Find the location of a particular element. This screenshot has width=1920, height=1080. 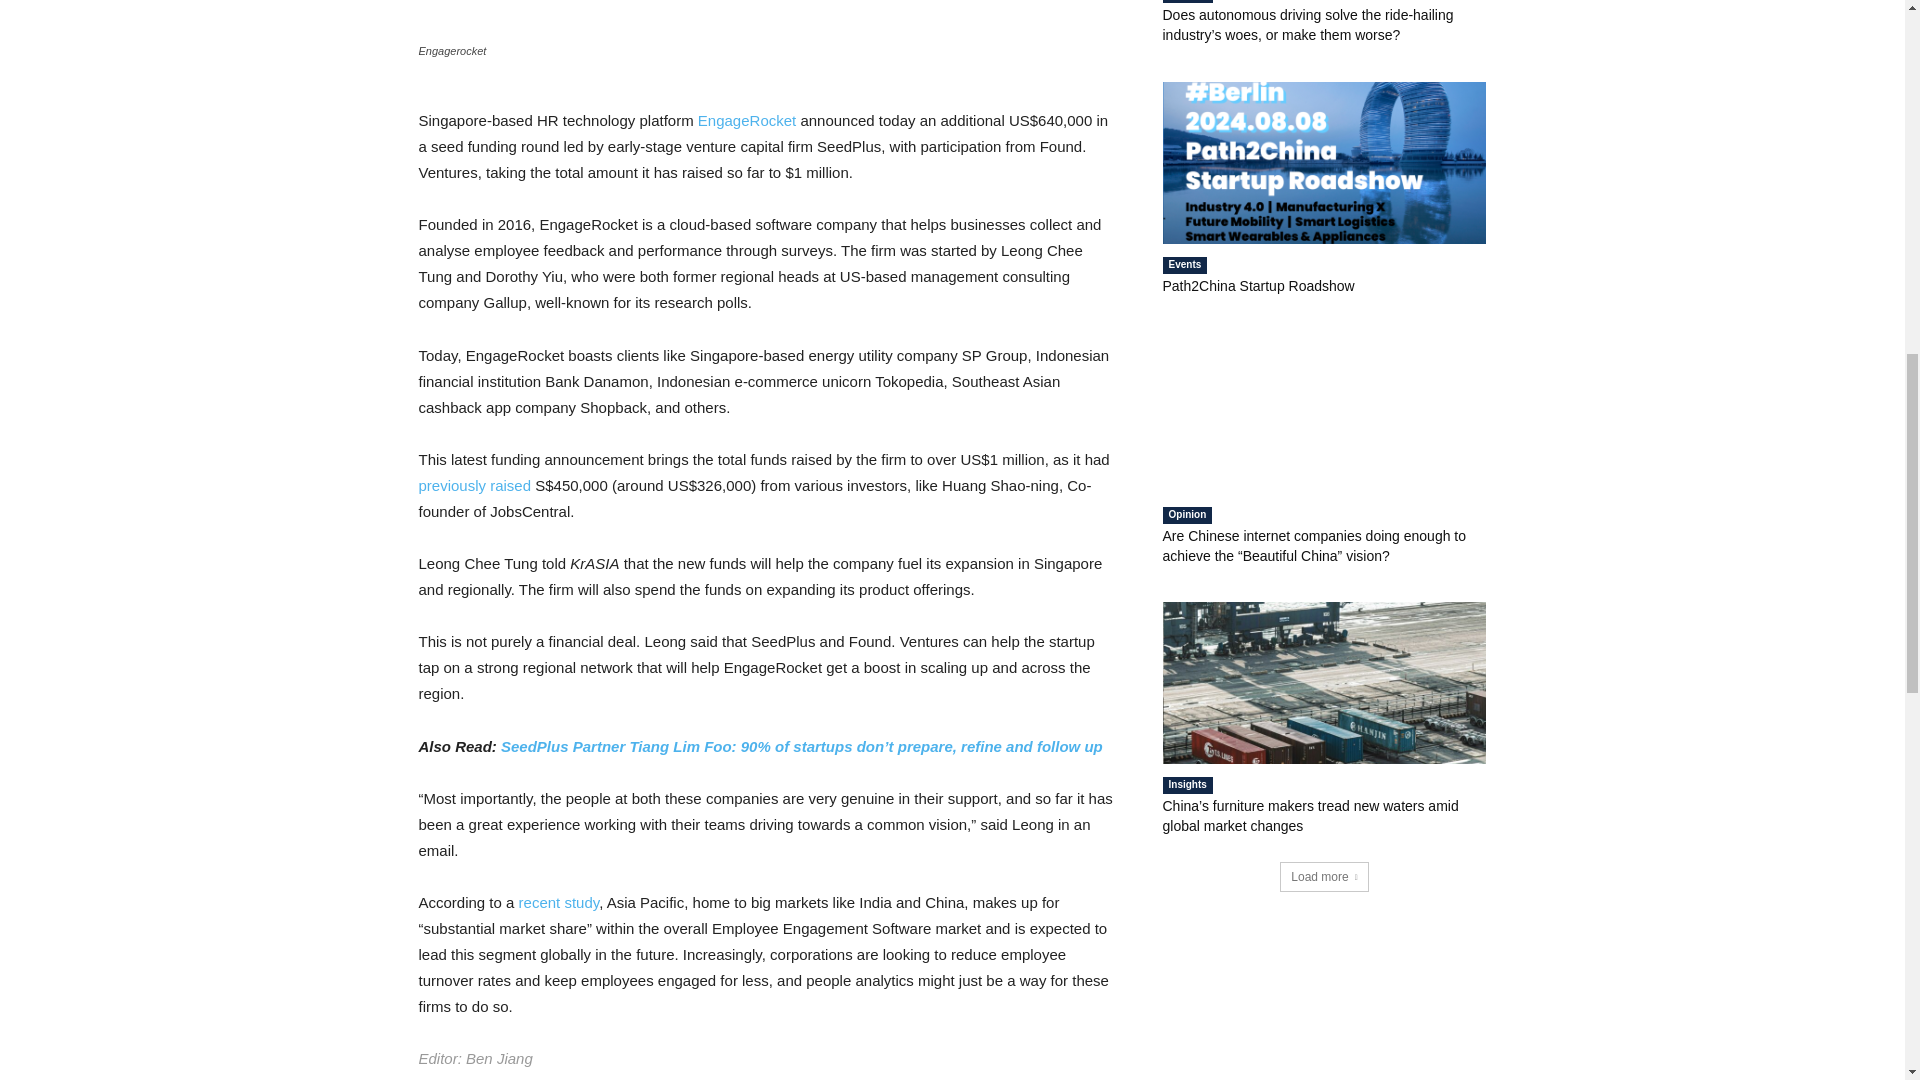

previously raised is located at coordinates (474, 485).